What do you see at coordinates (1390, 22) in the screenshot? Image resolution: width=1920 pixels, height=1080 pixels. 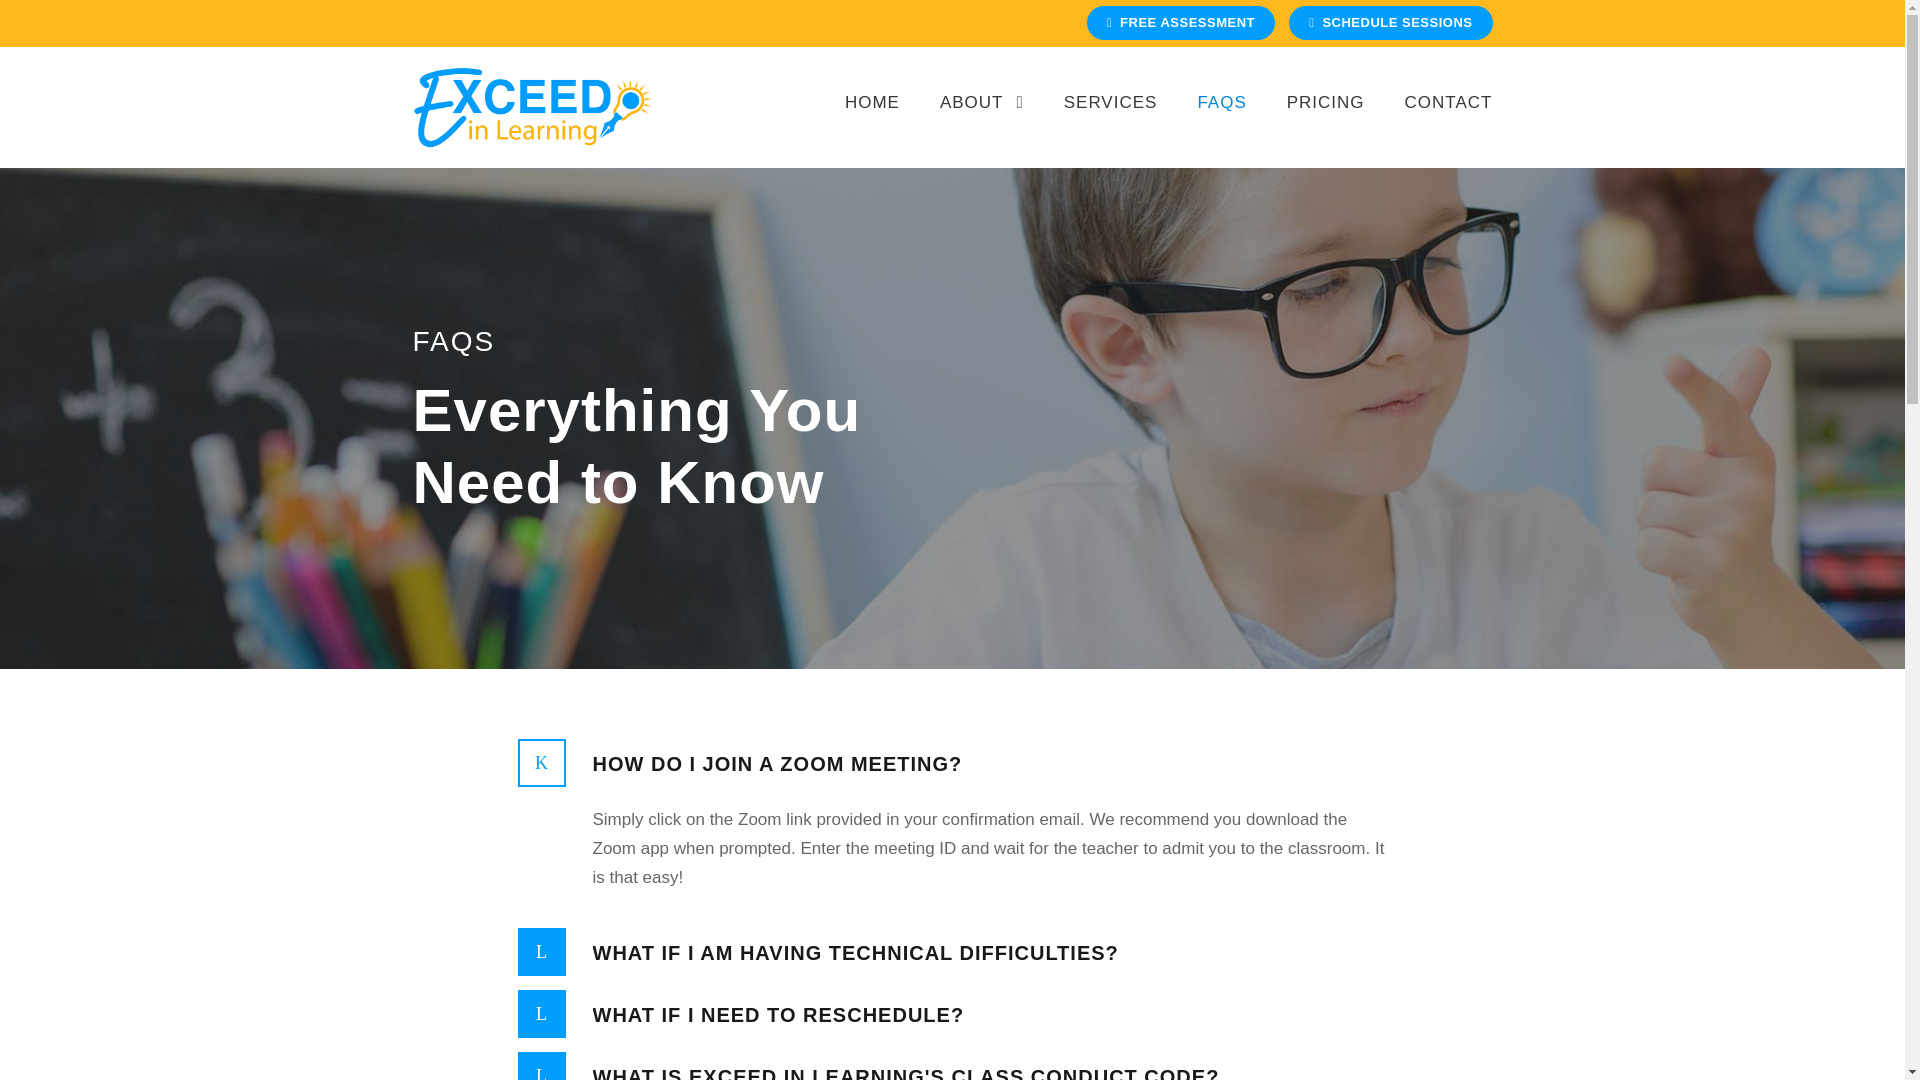 I see `SCHEDULE SESSIONS` at bounding box center [1390, 22].